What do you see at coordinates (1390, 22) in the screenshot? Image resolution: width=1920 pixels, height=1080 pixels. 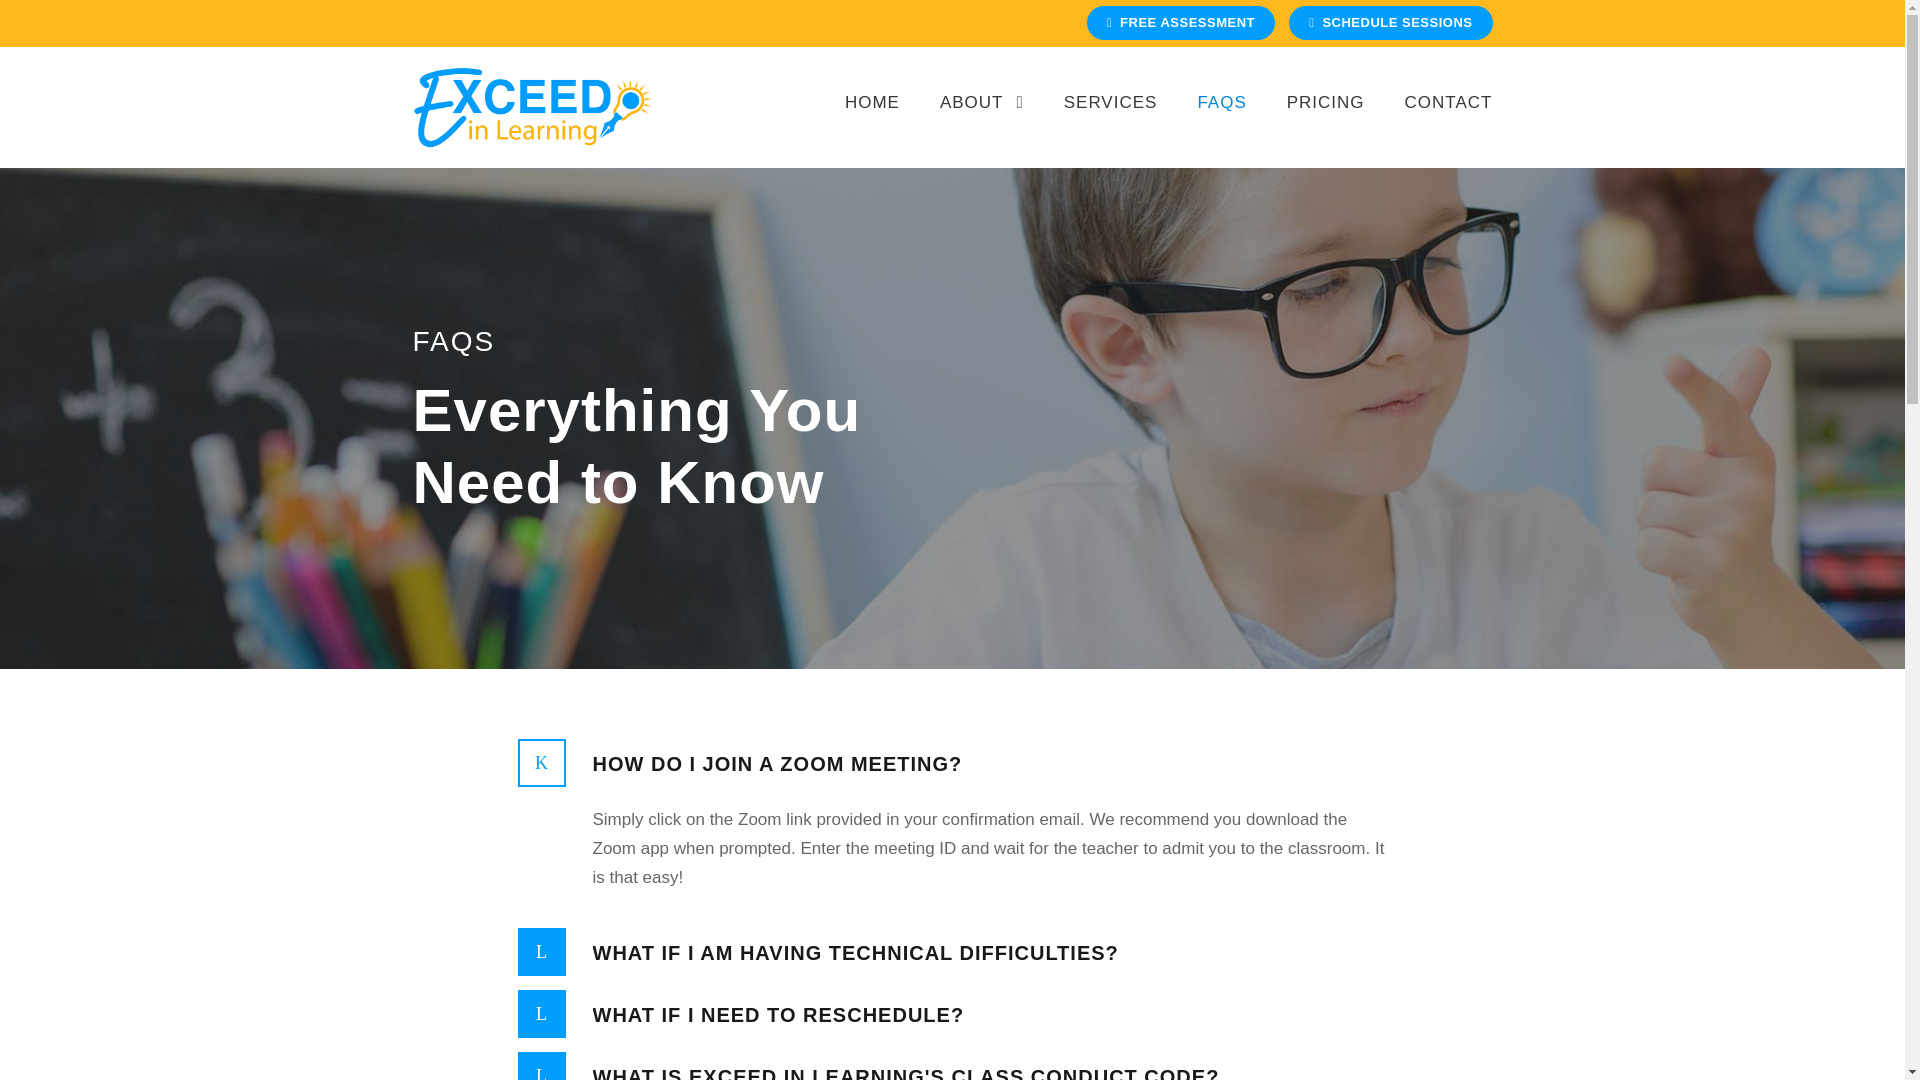 I see `SCHEDULE SESSIONS` at bounding box center [1390, 22].